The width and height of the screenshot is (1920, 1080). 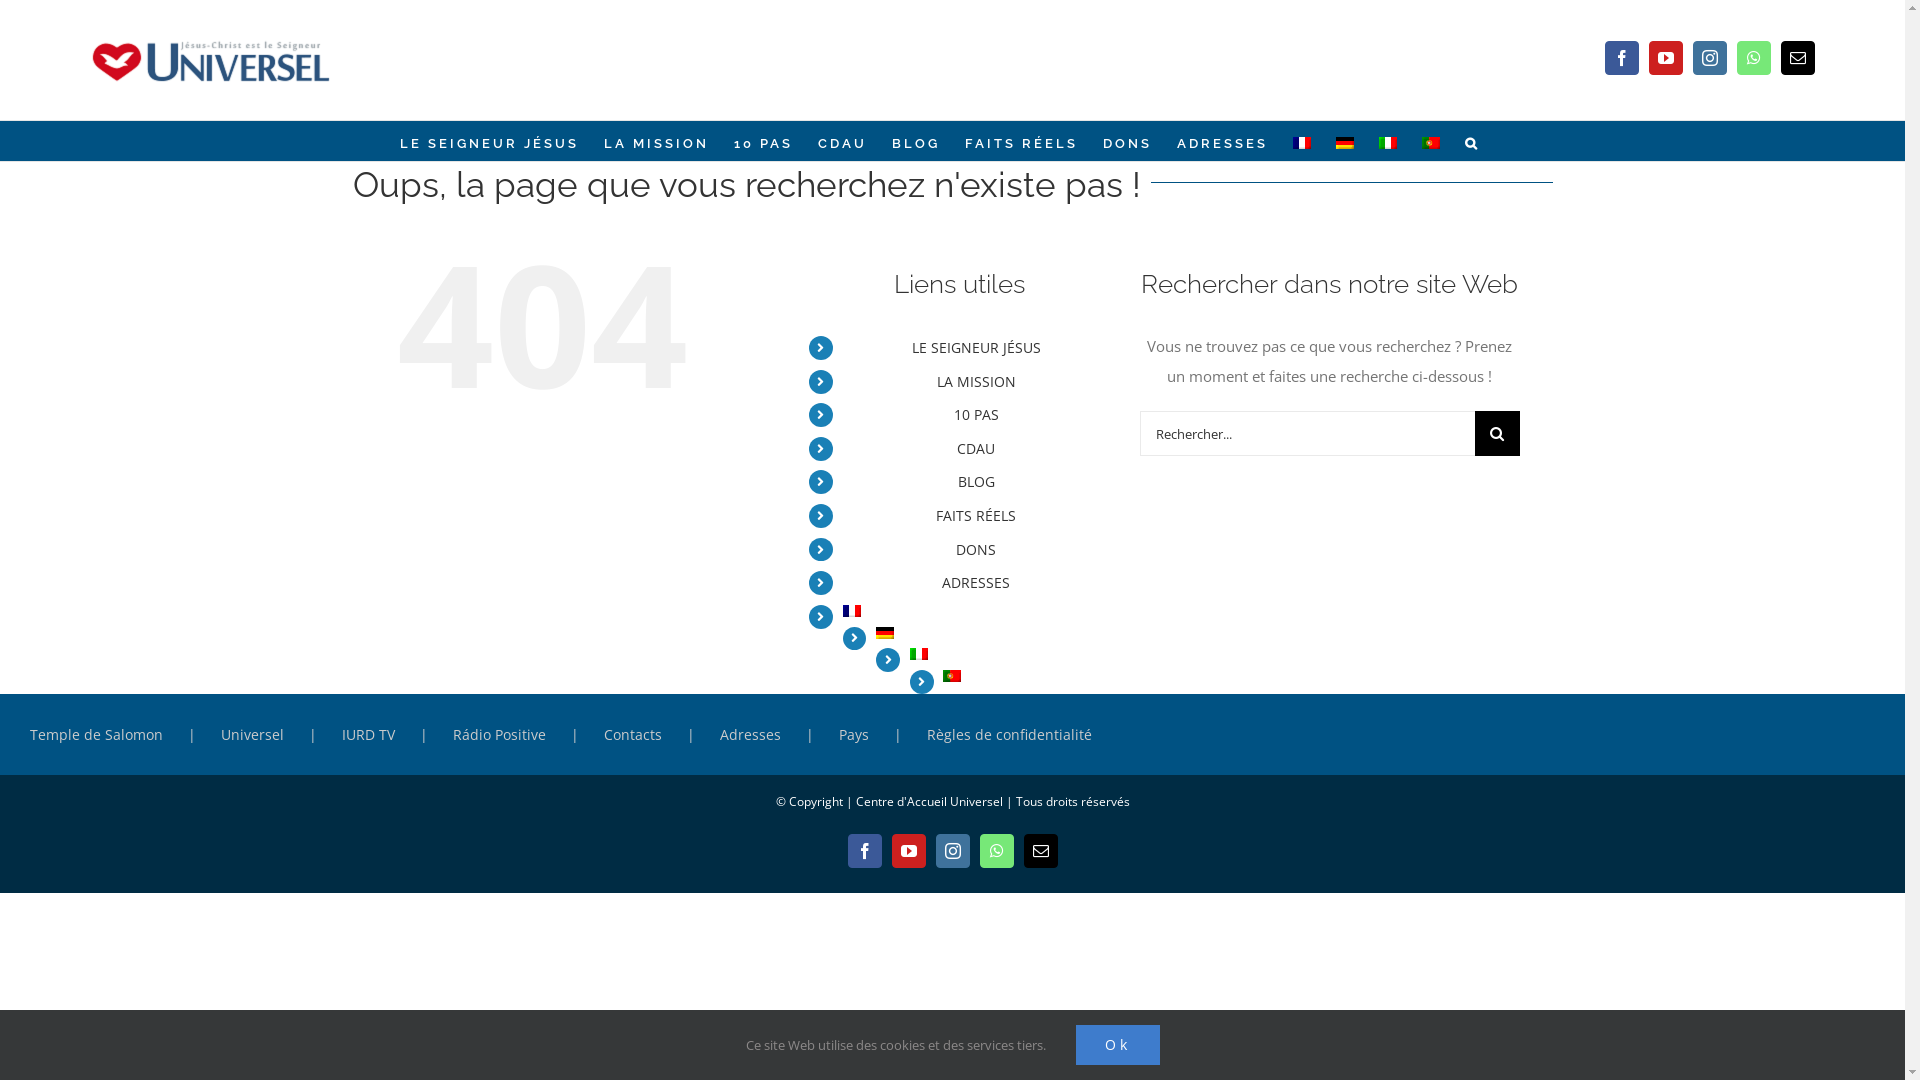 What do you see at coordinates (398, 735) in the screenshot?
I see `IURD TV` at bounding box center [398, 735].